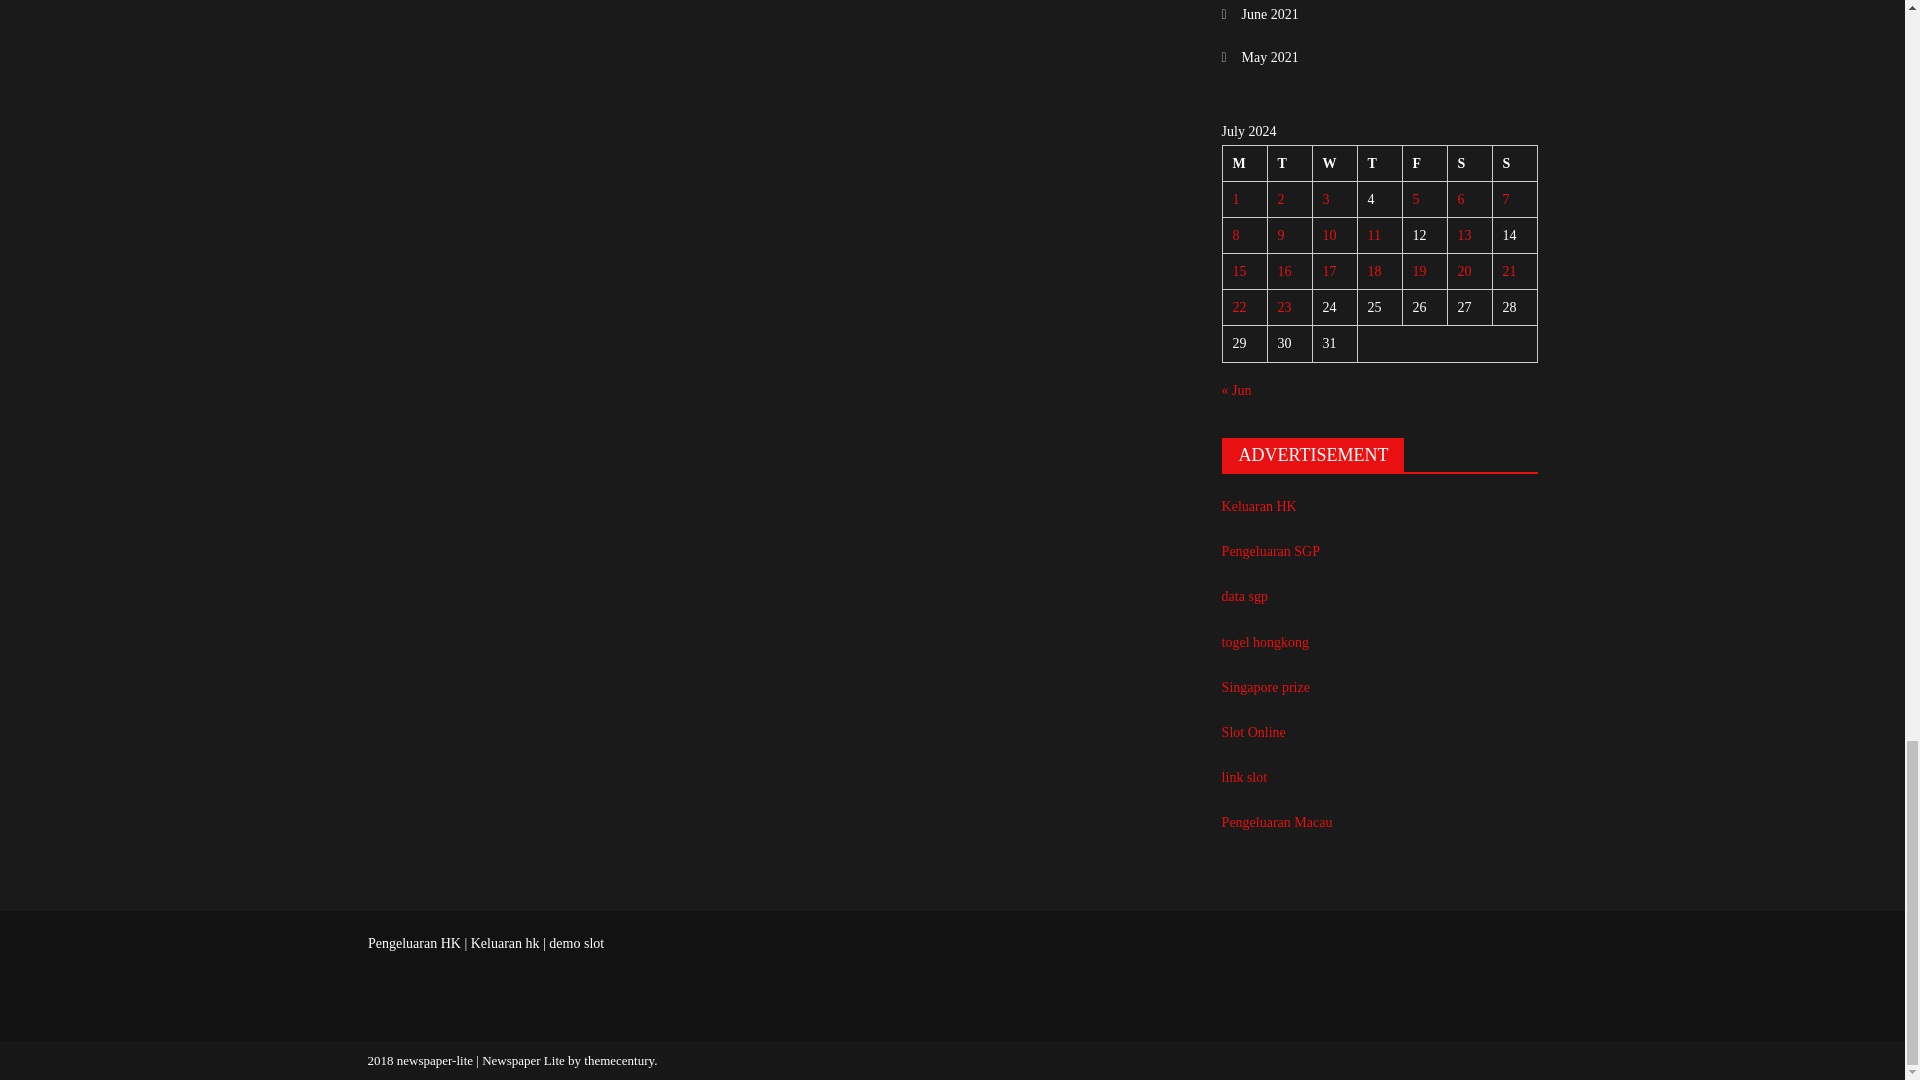 This screenshot has width=1920, height=1080. I want to click on Friday, so click(1424, 162).